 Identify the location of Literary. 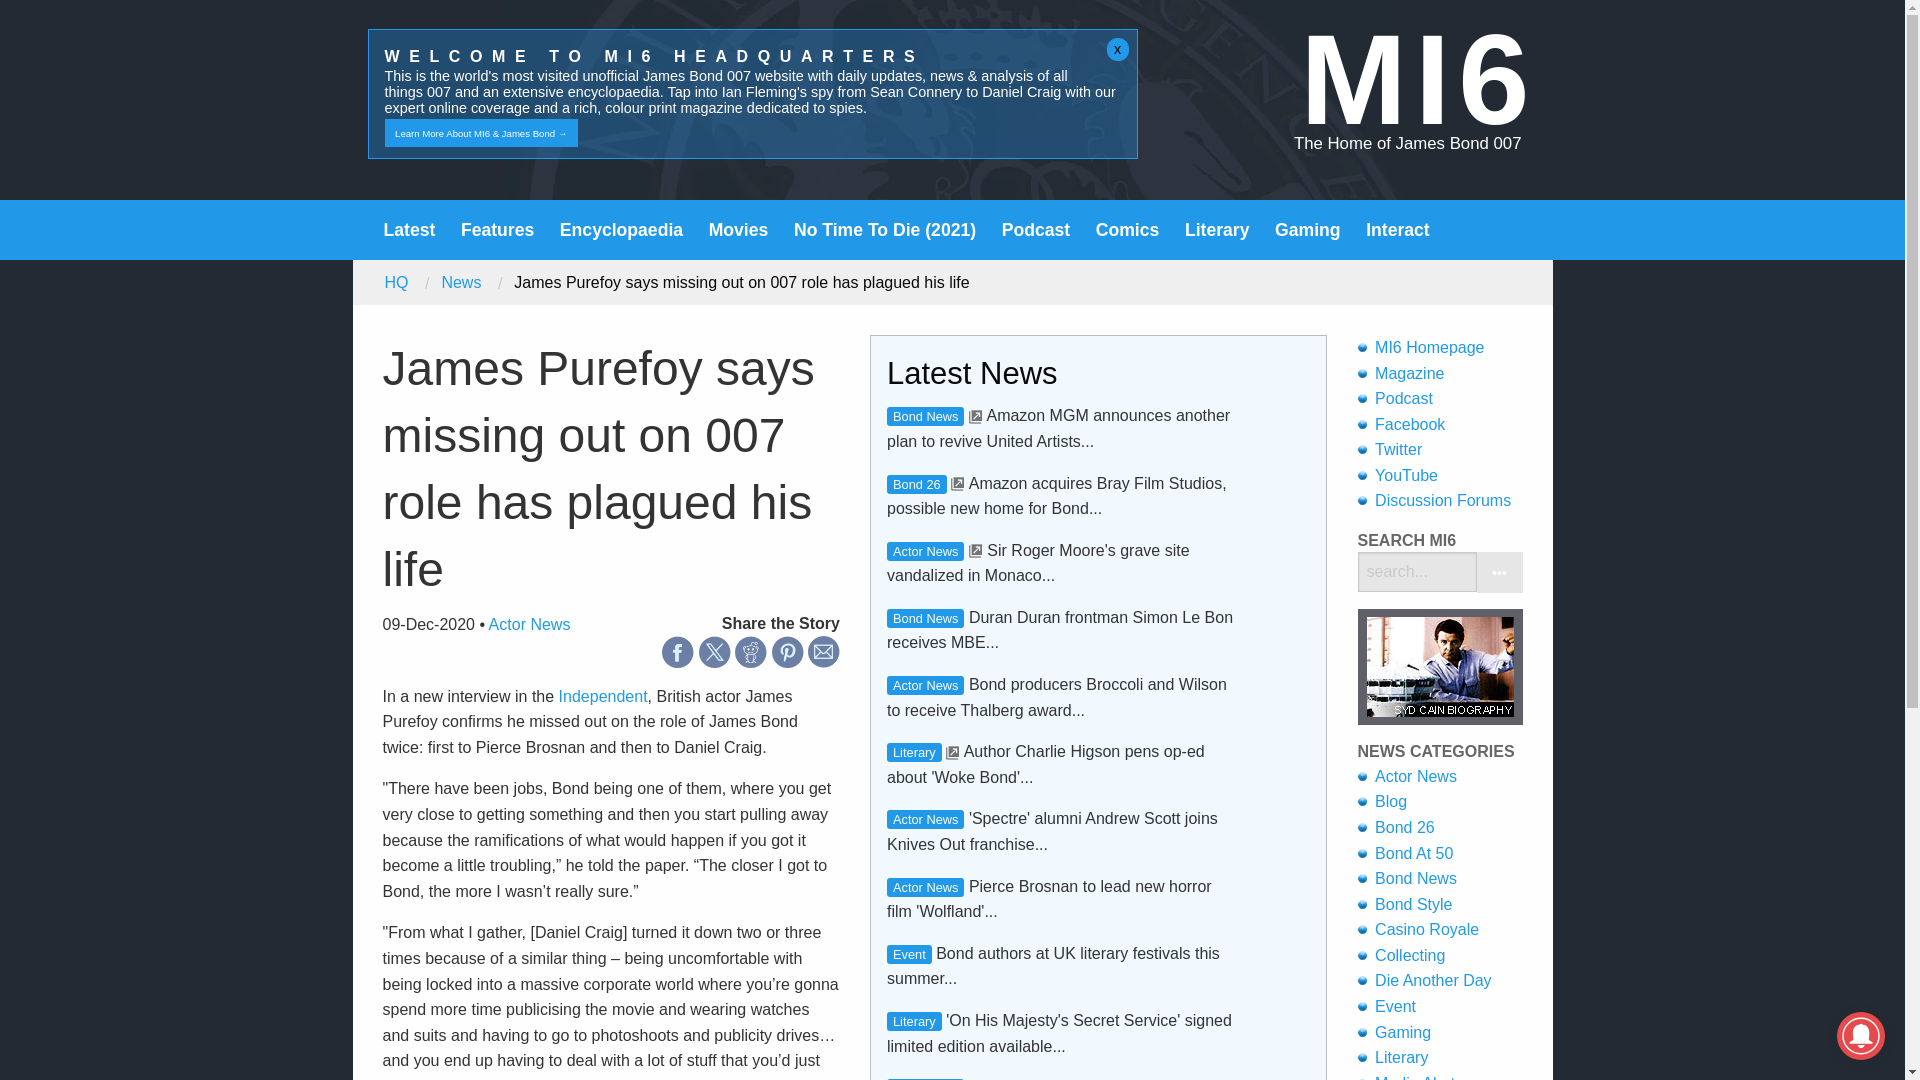
(1216, 230).